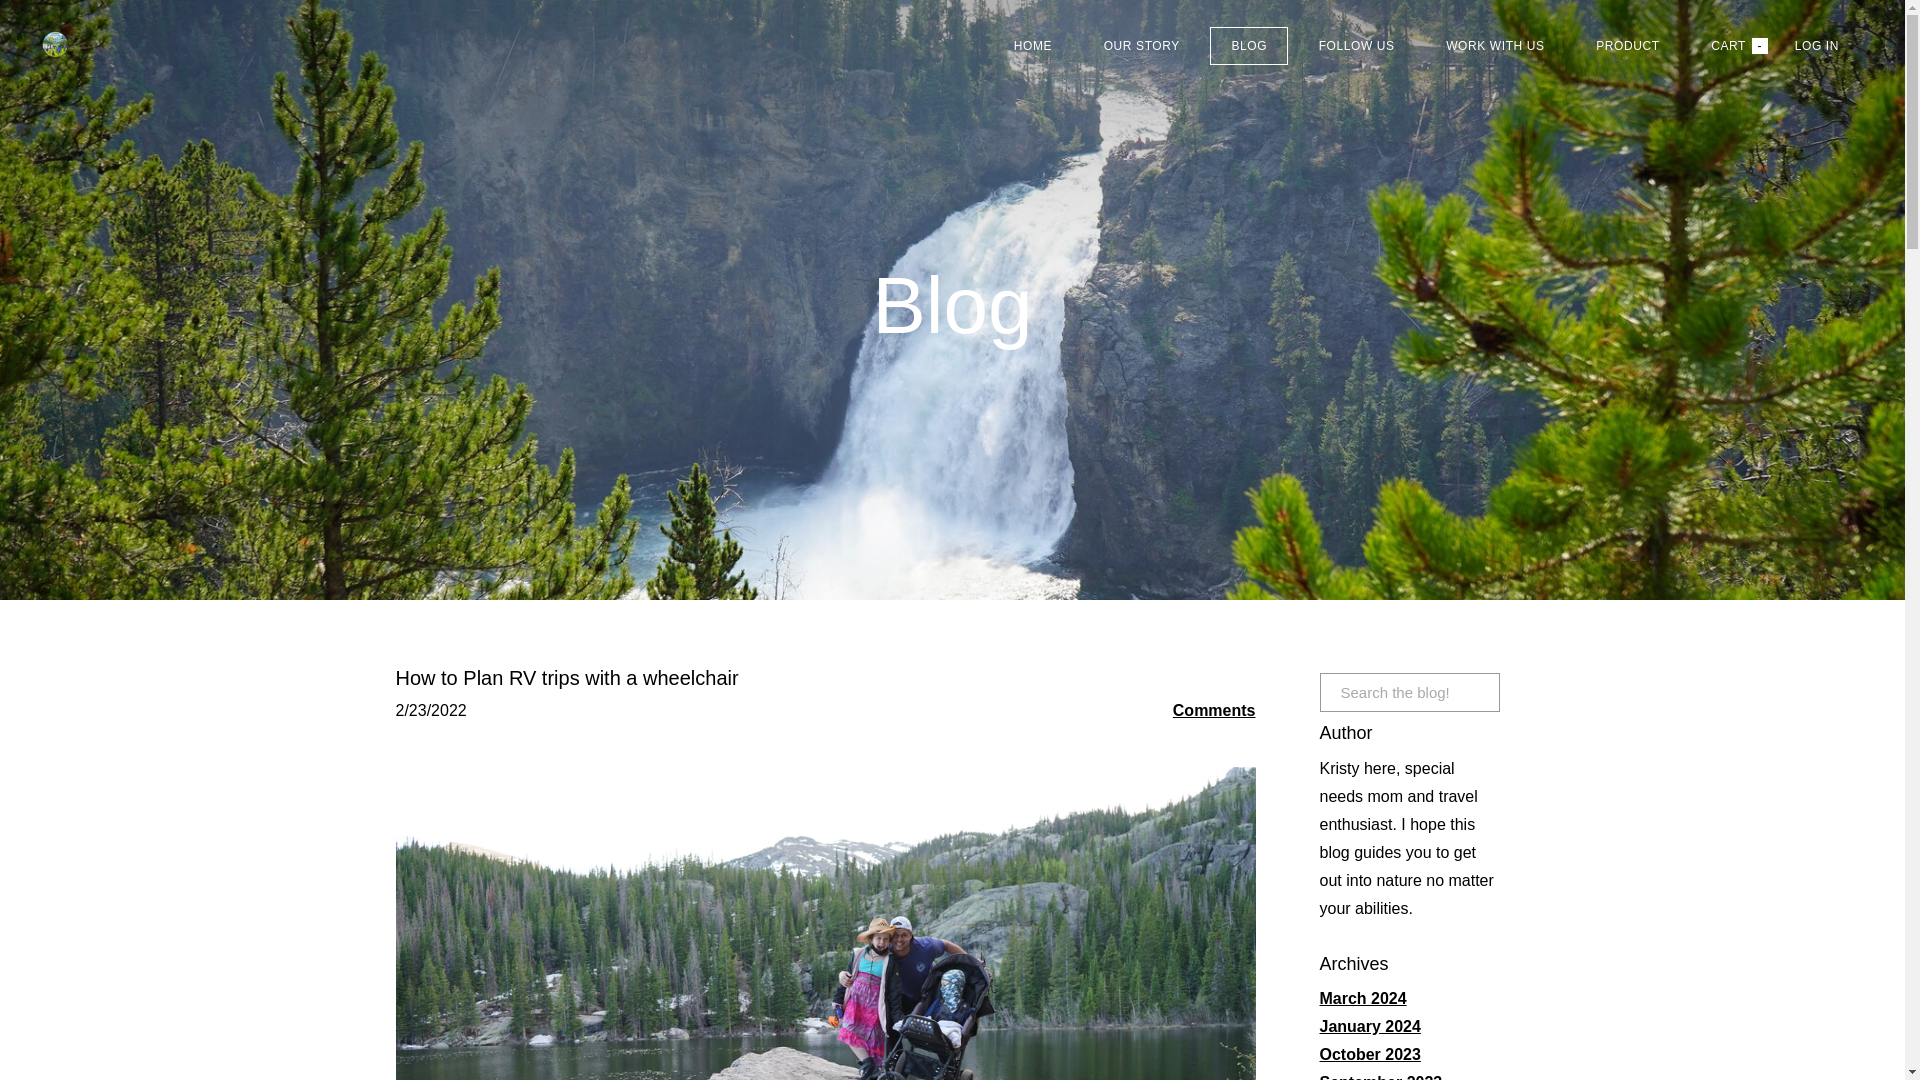  I want to click on October 2023, so click(1370, 1054).